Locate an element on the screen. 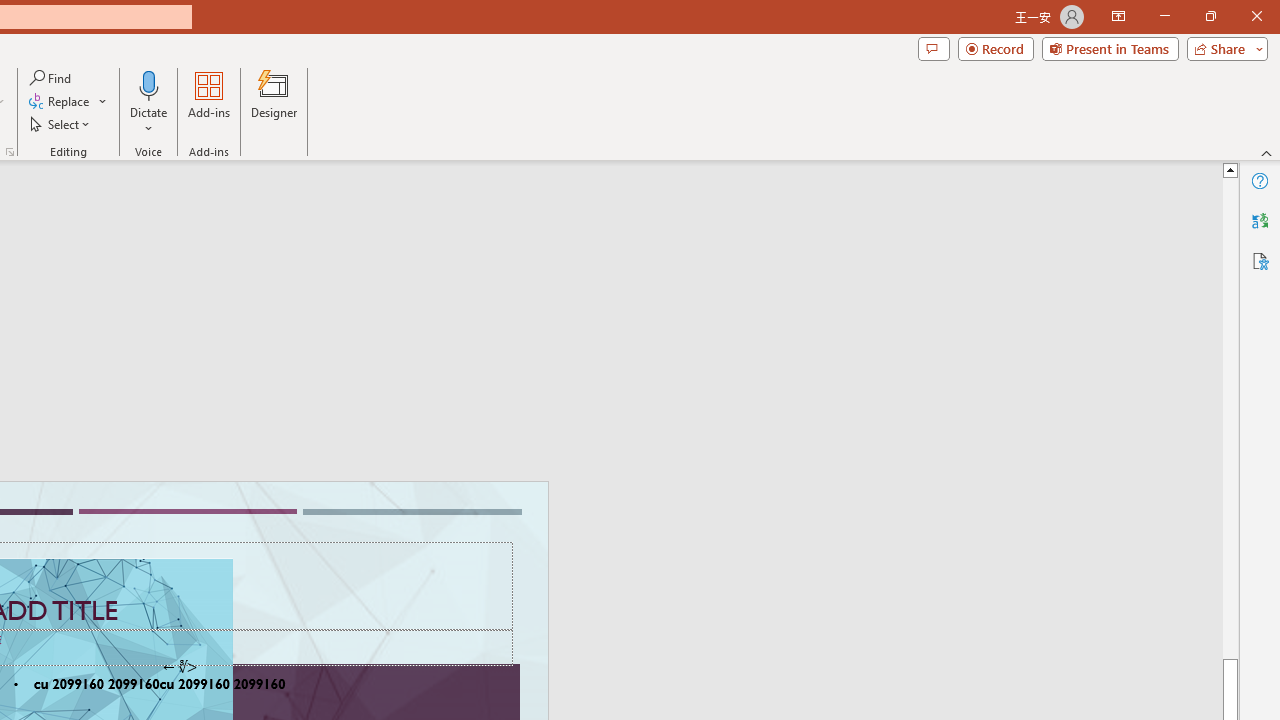 Image resolution: width=1280 pixels, height=720 pixels. Collapse the Ribbon is located at coordinates (1267, 152).